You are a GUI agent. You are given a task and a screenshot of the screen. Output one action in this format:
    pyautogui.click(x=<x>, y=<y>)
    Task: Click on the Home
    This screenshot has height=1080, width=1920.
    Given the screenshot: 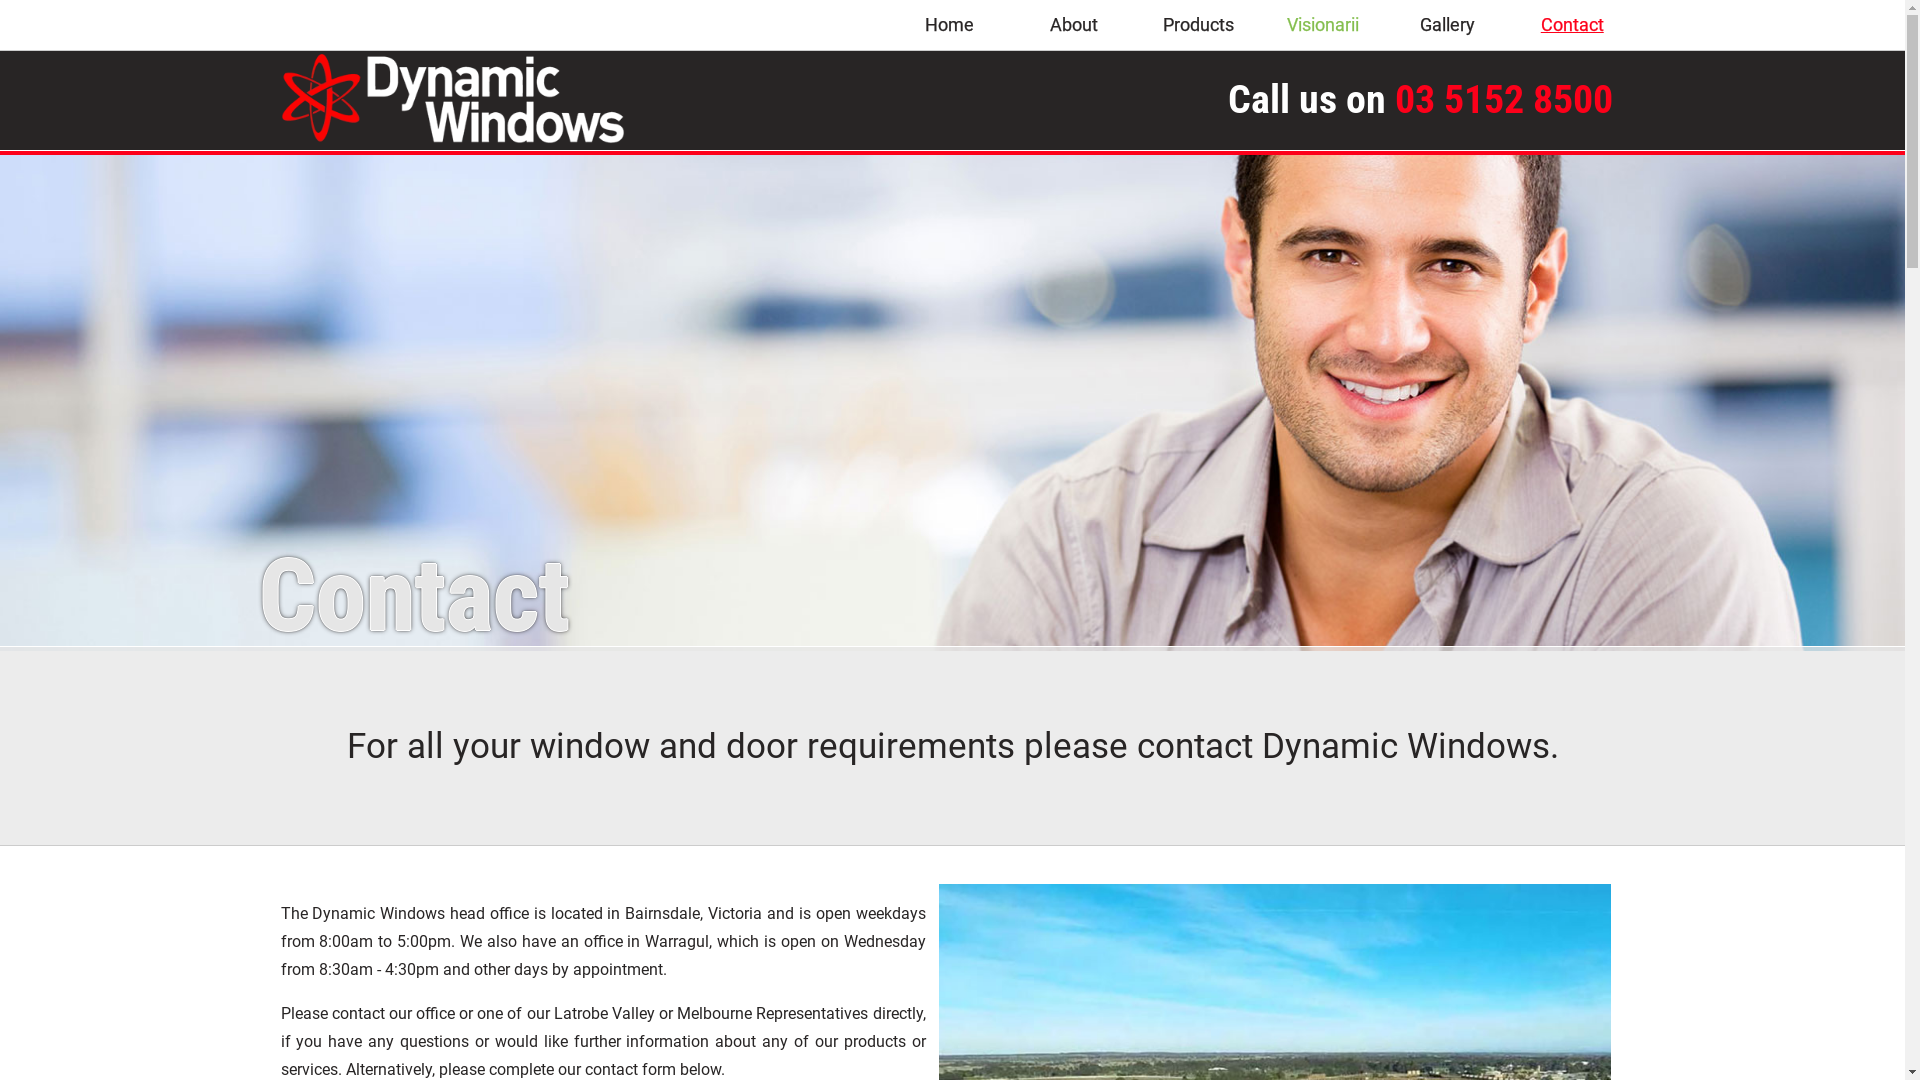 What is the action you would take?
    pyautogui.click(x=950, y=25)
    